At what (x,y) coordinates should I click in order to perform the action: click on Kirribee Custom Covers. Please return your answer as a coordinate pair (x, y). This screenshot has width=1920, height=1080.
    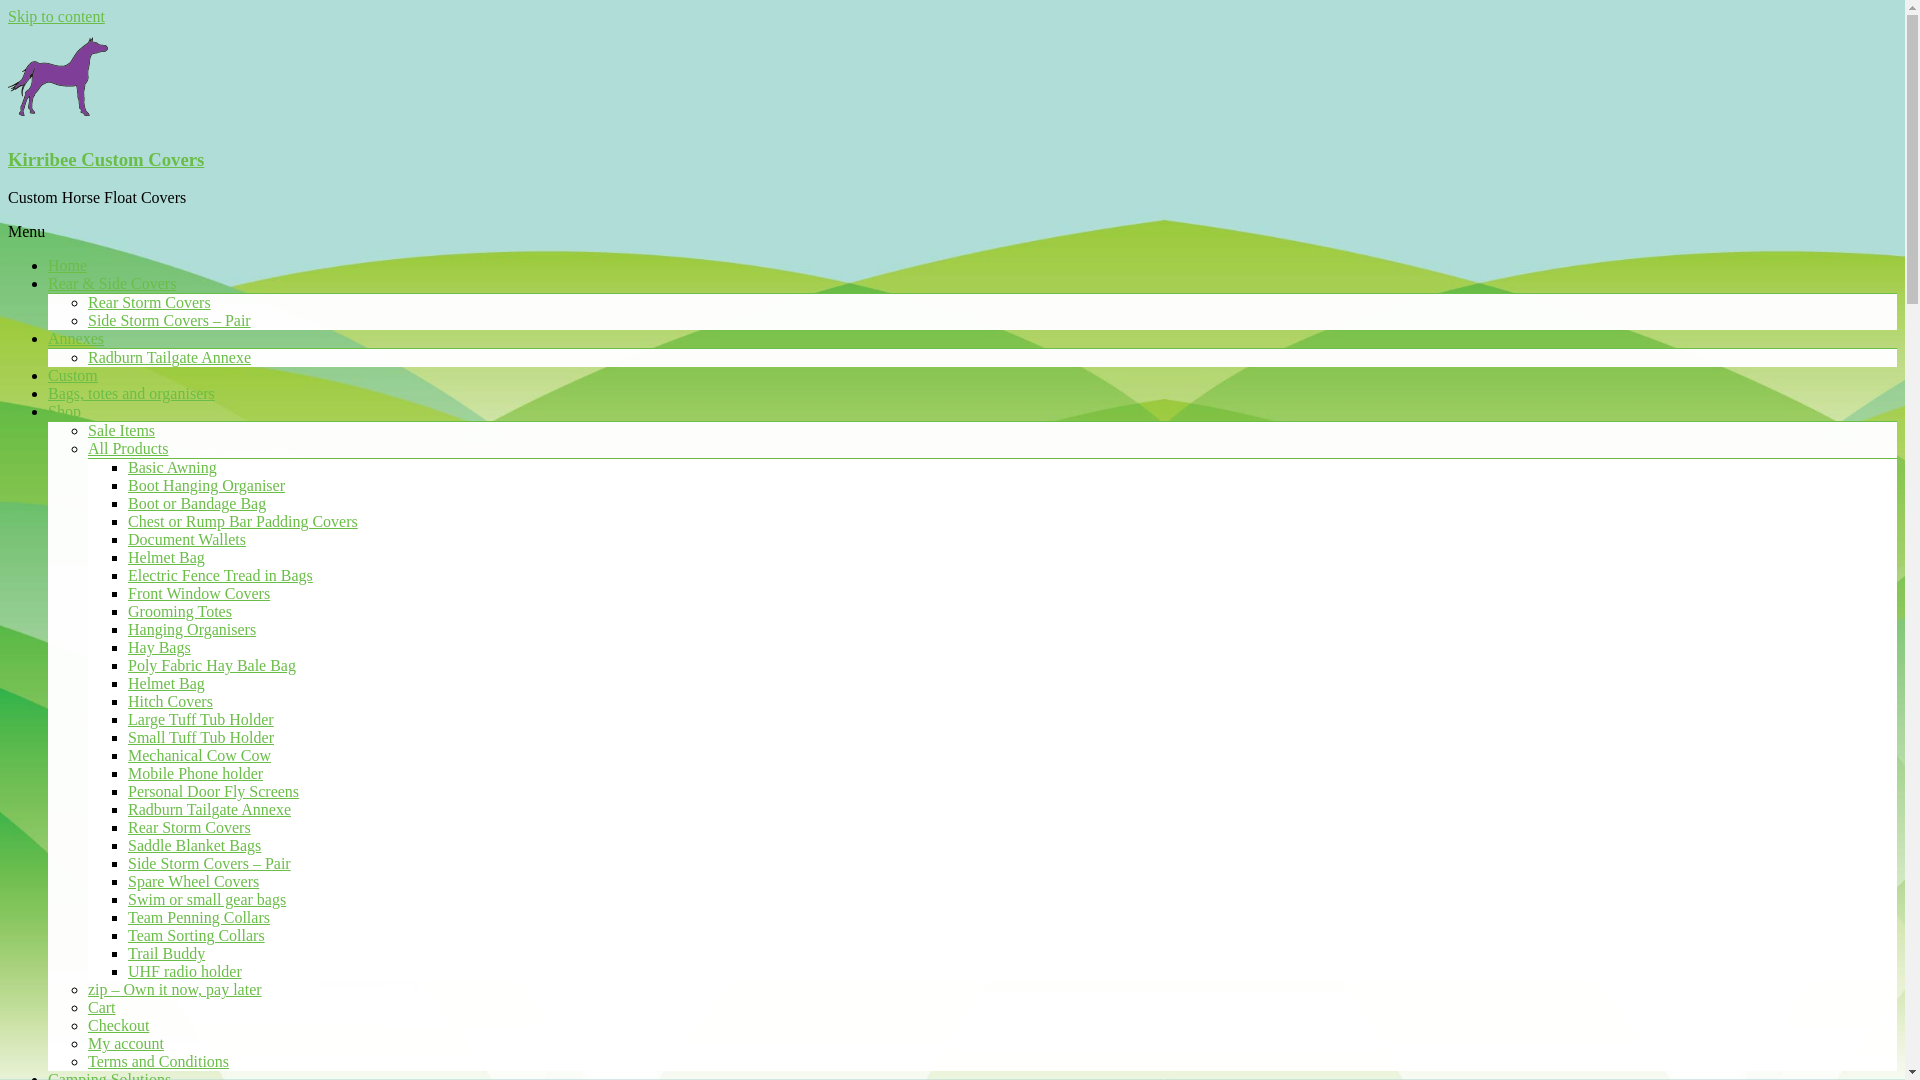
    Looking at the image, I should click on (106, 160).